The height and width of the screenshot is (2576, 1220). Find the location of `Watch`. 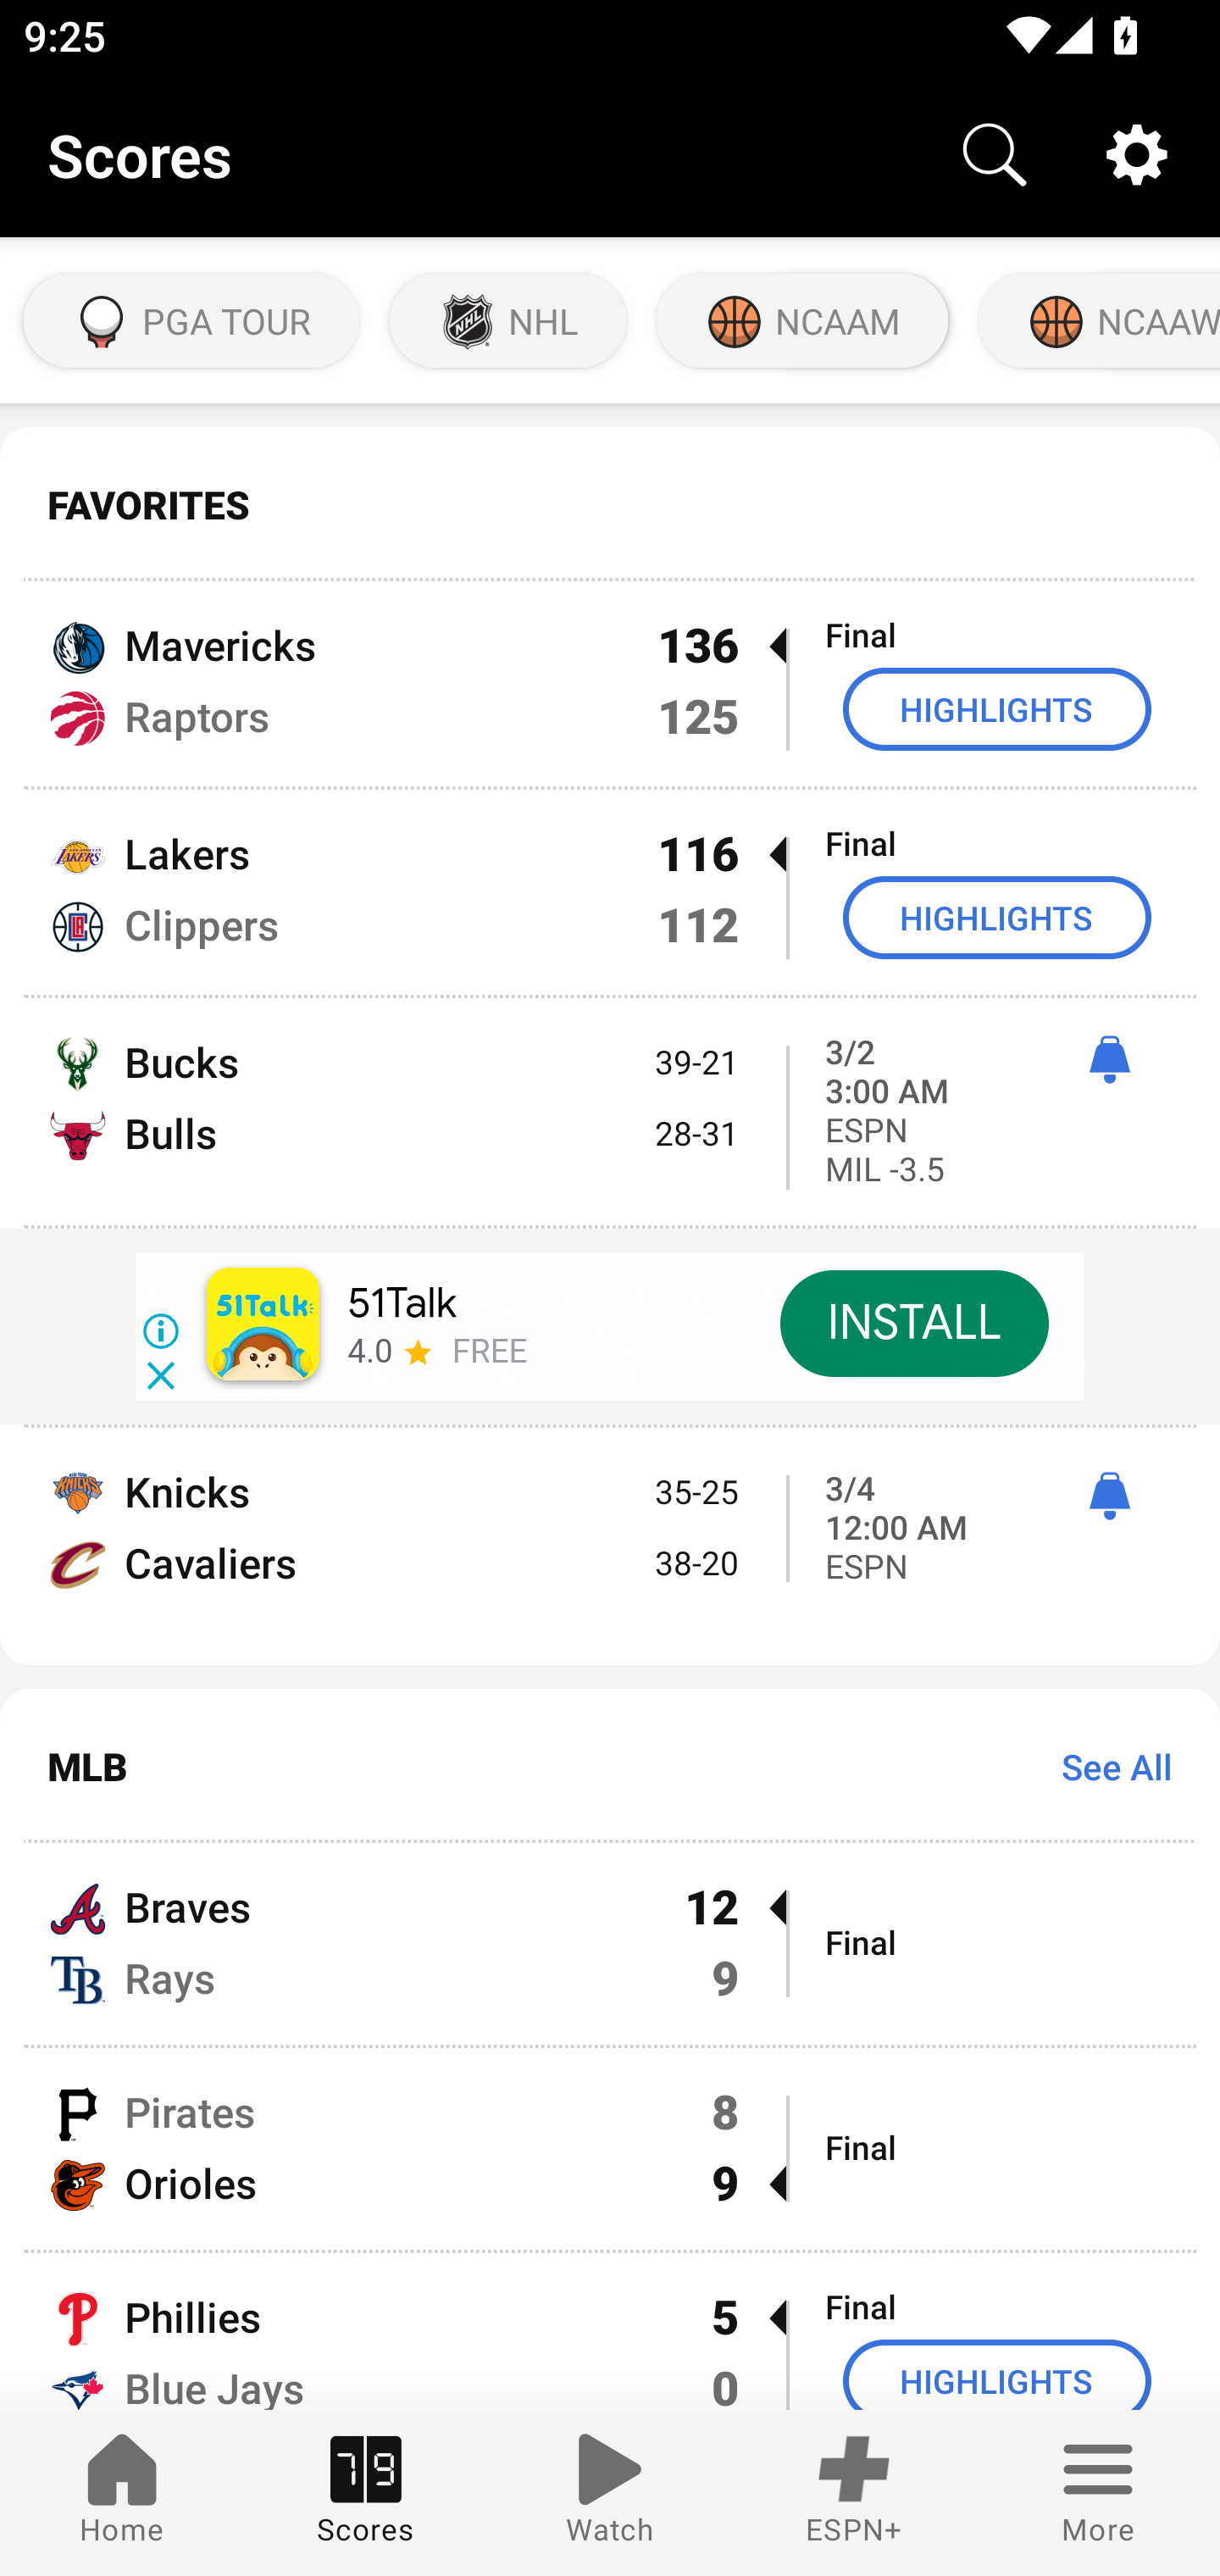

Watch is located at coordinates (610, 2493).